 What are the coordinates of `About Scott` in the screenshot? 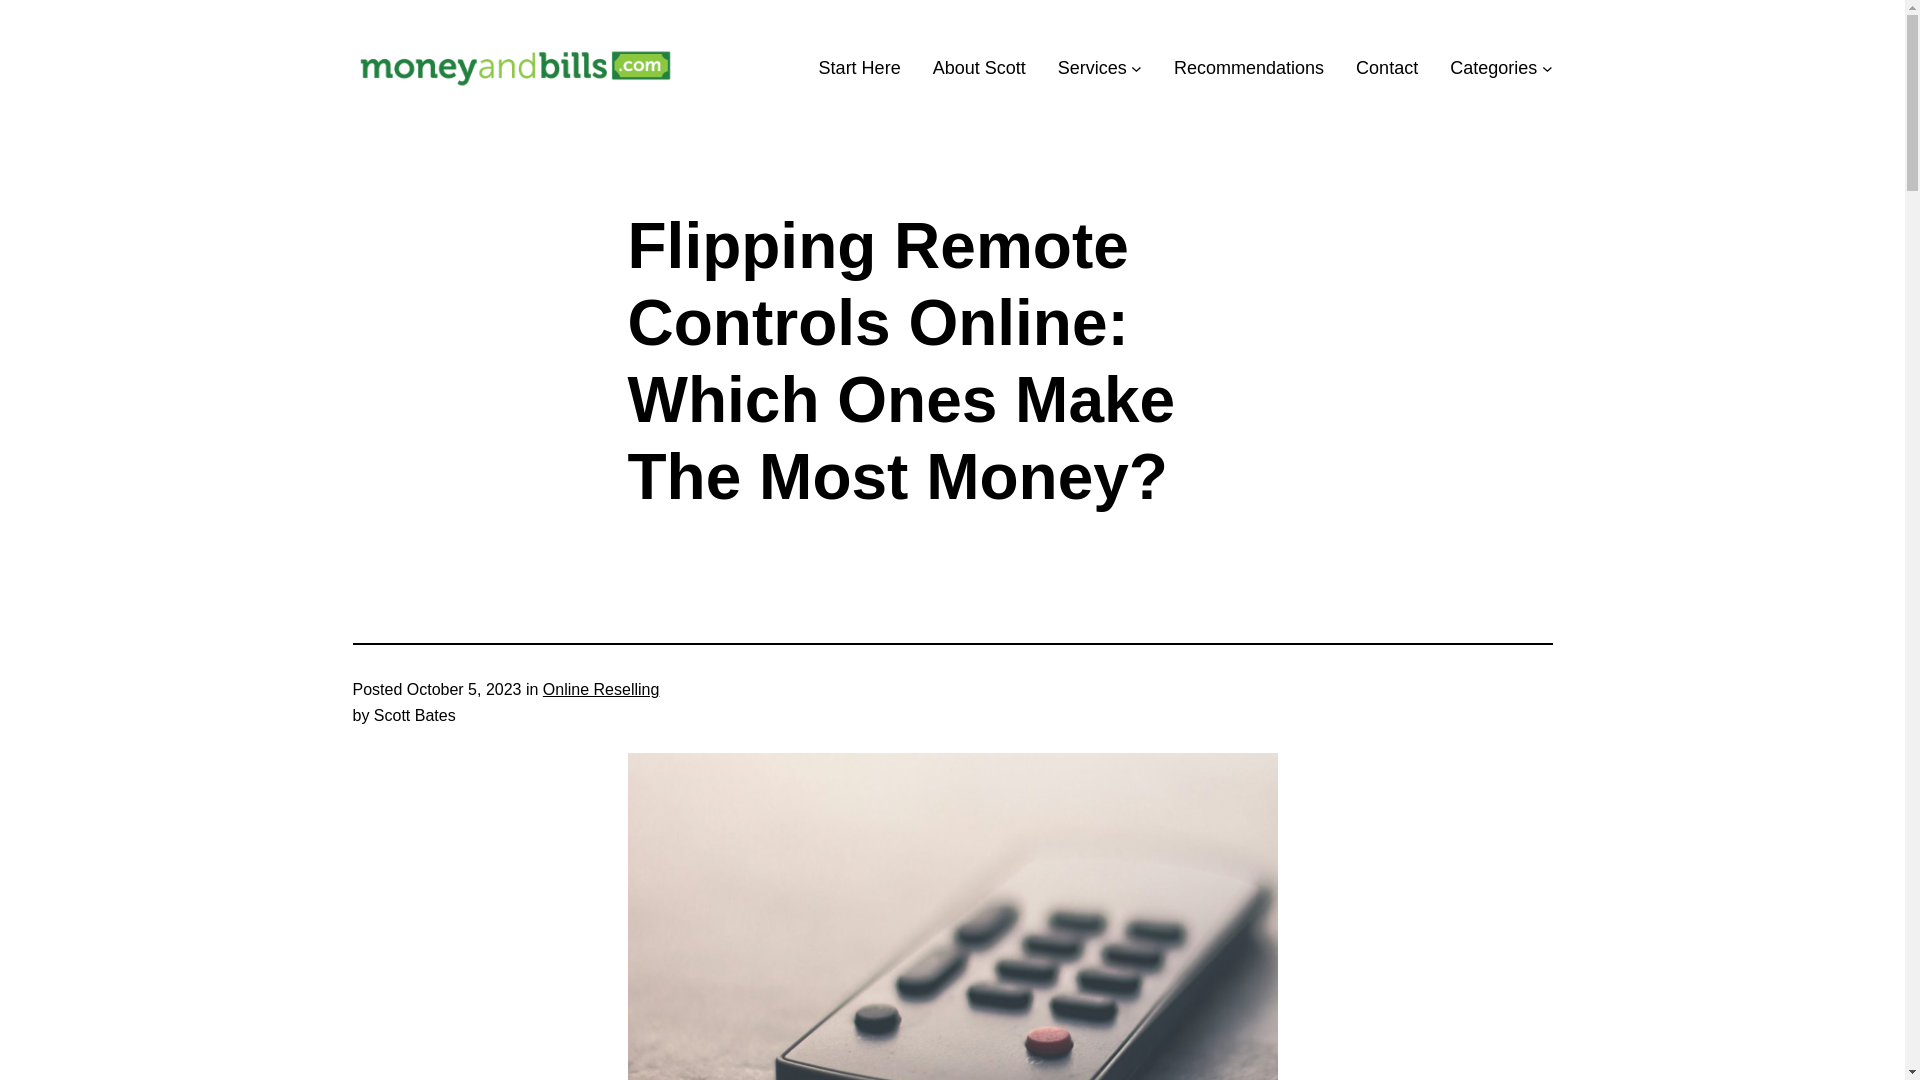 It's located at (979, 68).